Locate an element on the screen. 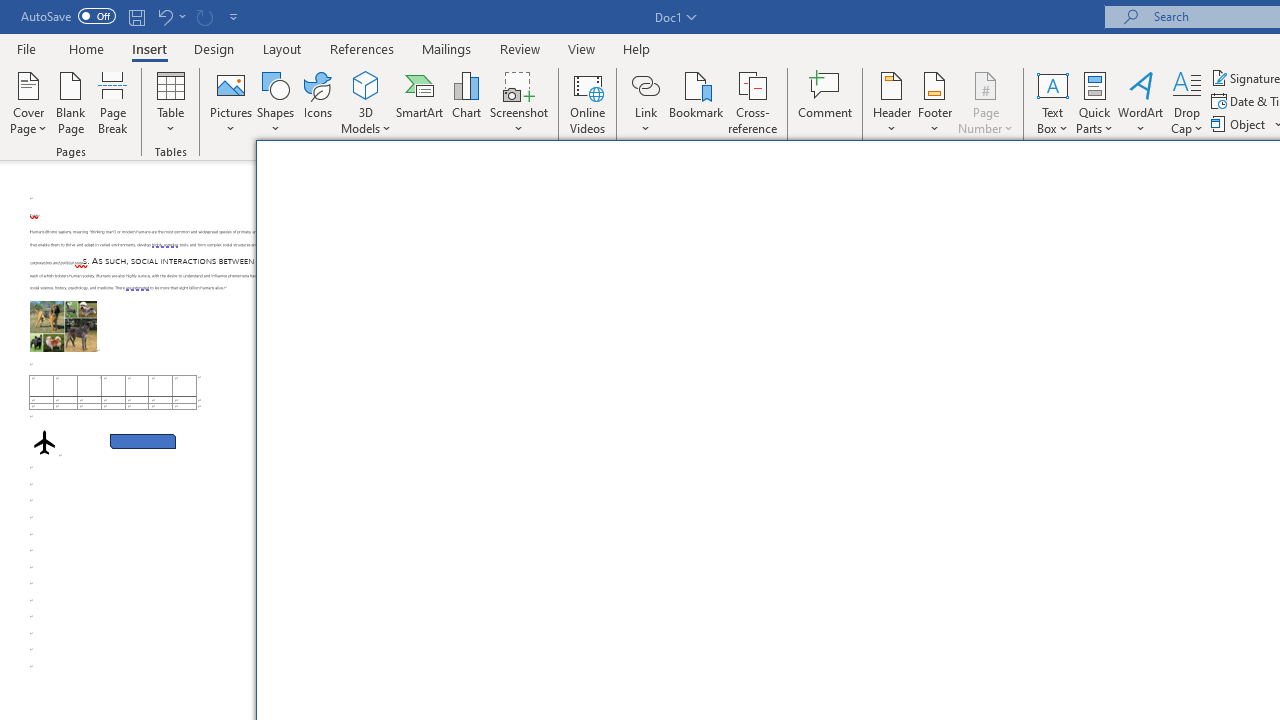  Images is located at coordinates (322, 258).